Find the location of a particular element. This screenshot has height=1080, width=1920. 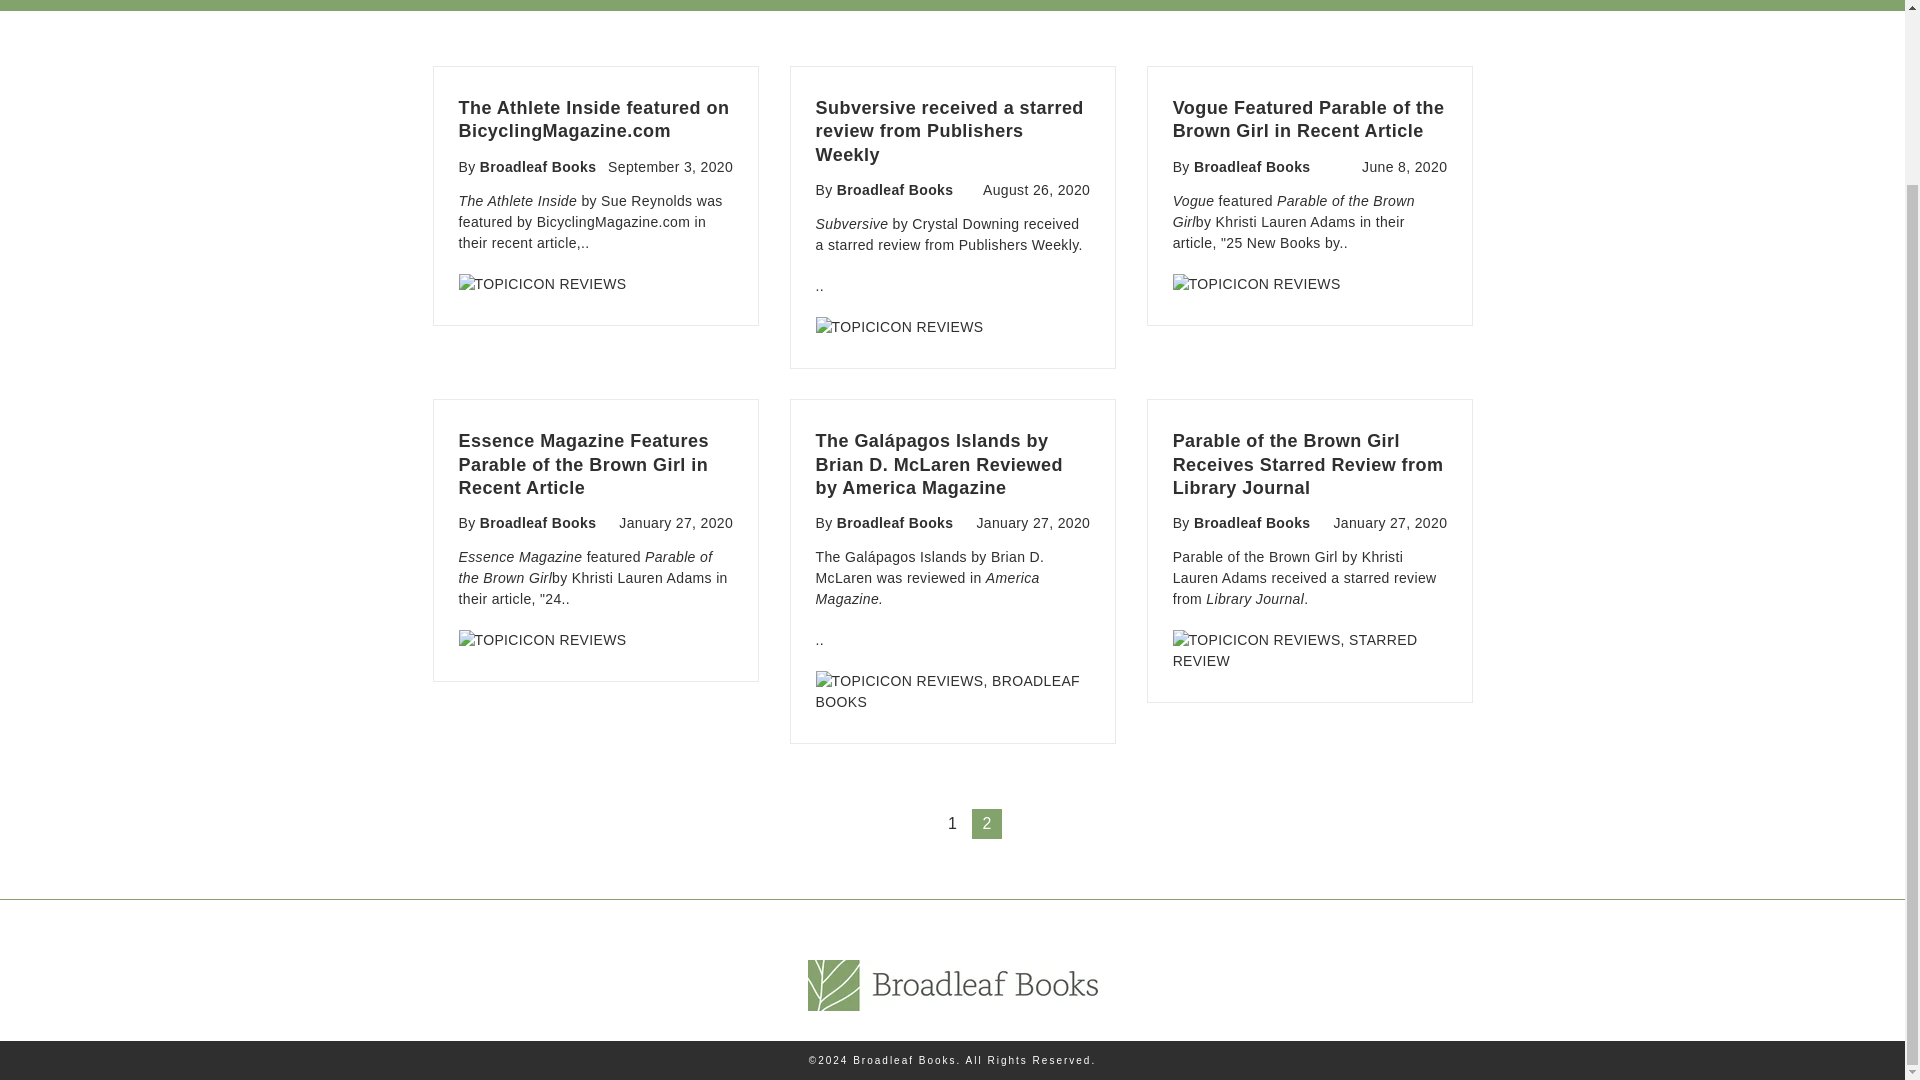

.. is located at coordinates (820, 285).